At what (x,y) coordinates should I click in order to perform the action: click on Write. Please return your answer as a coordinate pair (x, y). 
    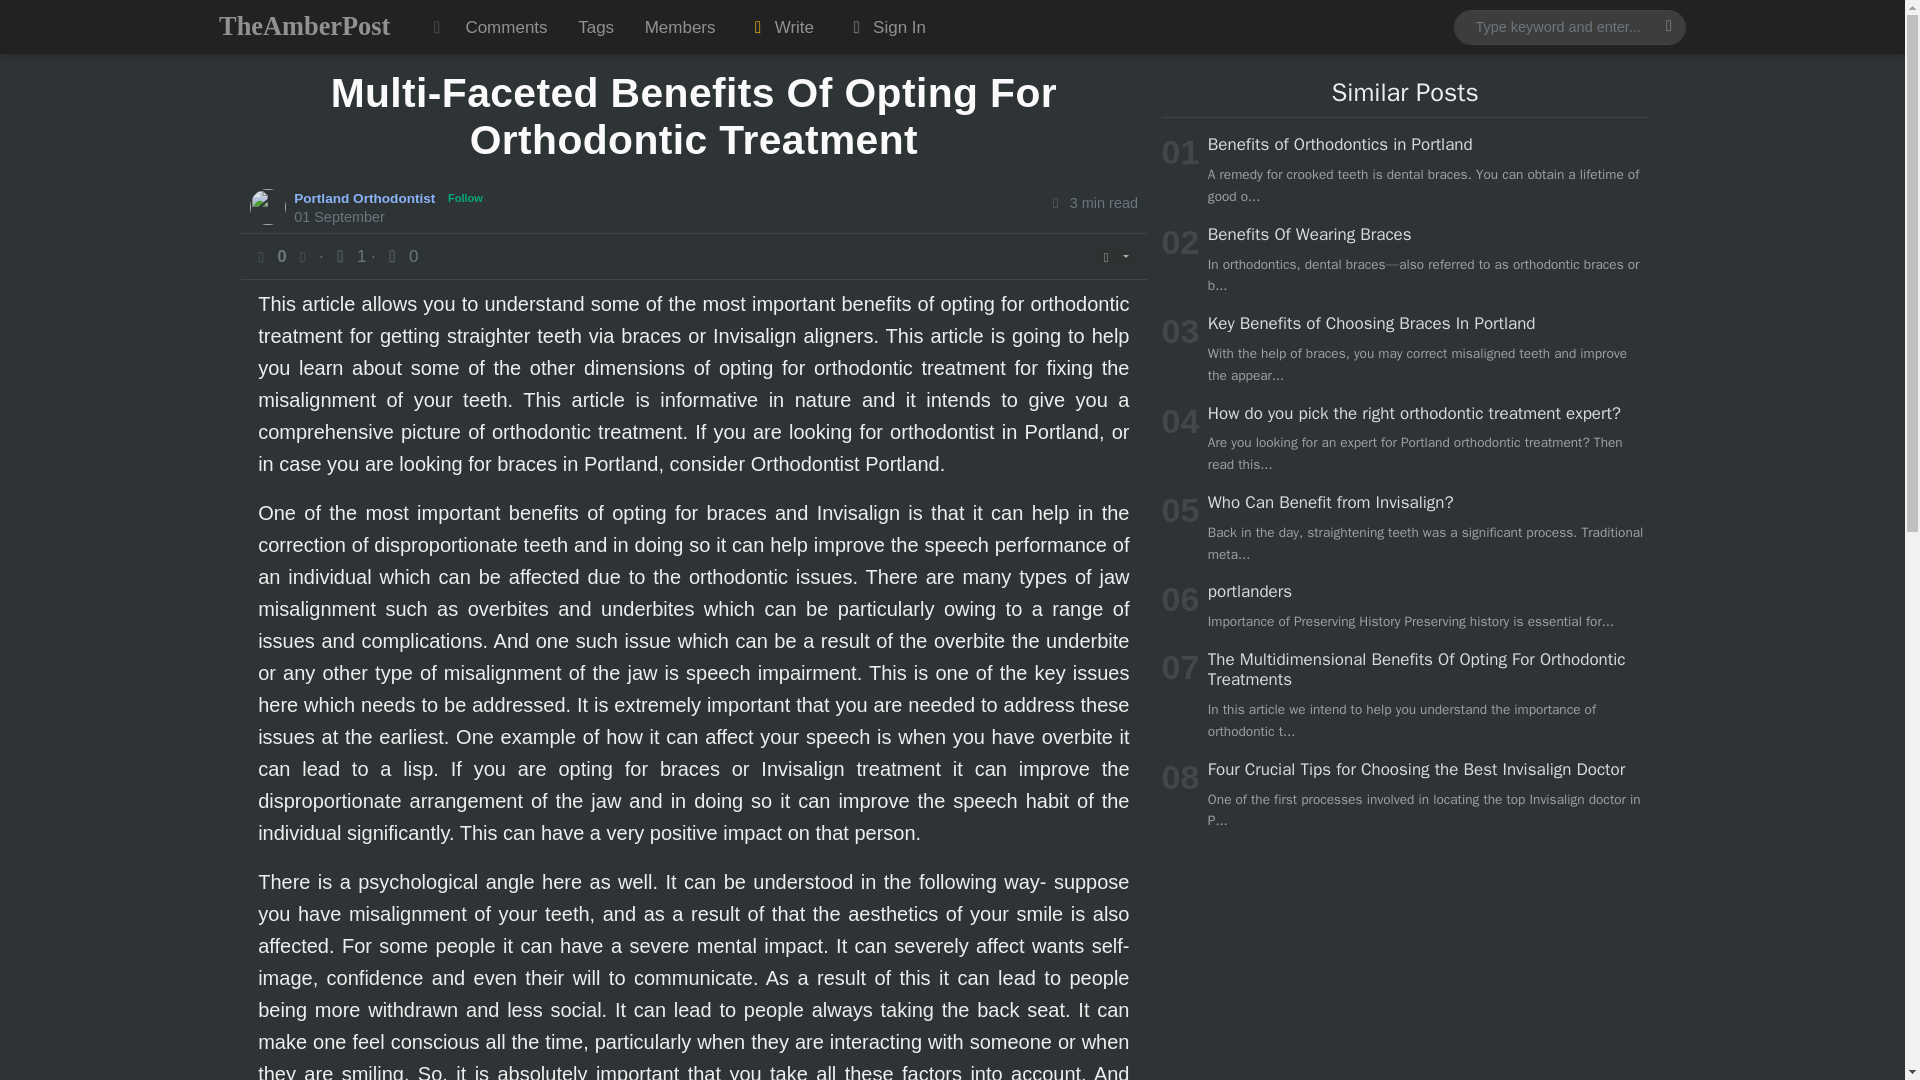
    Looking at the image, I should click on (780, 27).